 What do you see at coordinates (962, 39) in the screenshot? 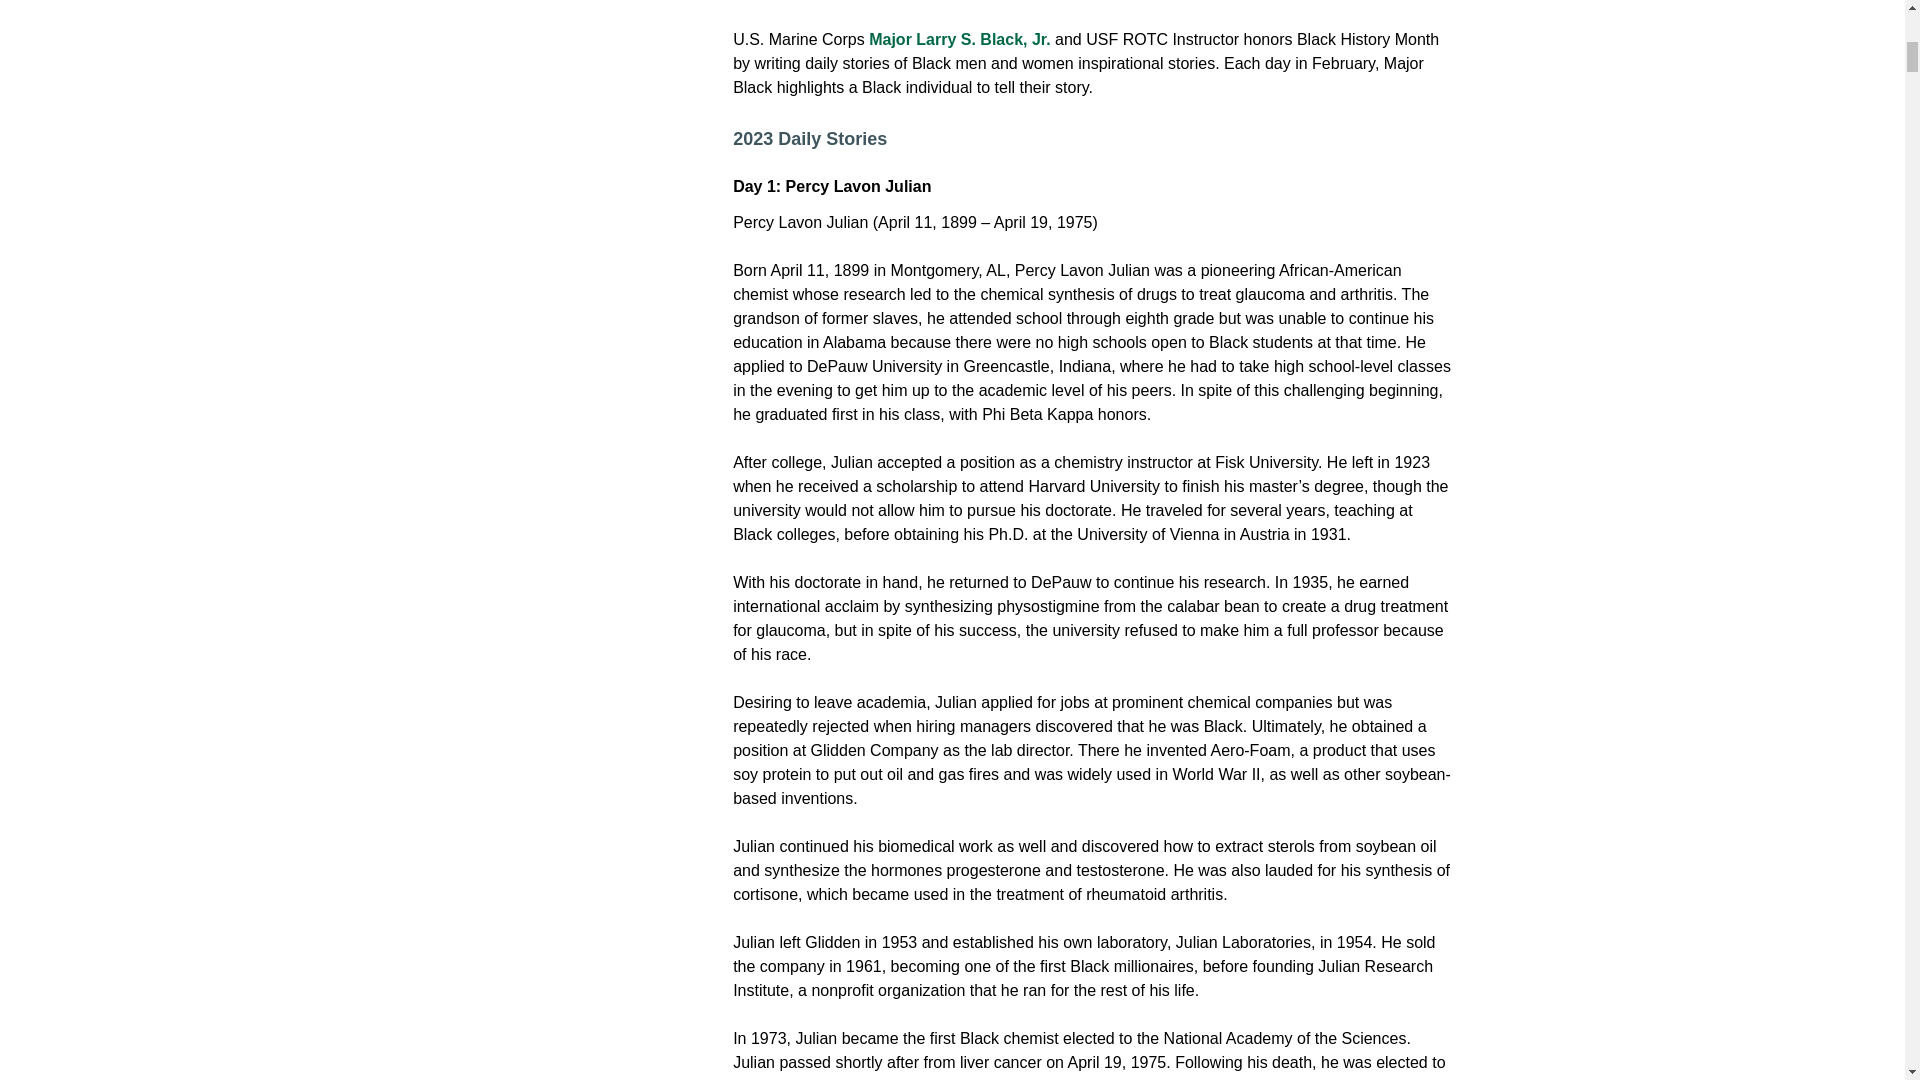
I see `Major Larry S. Black, Jr.` at bounding box center [962, 39].